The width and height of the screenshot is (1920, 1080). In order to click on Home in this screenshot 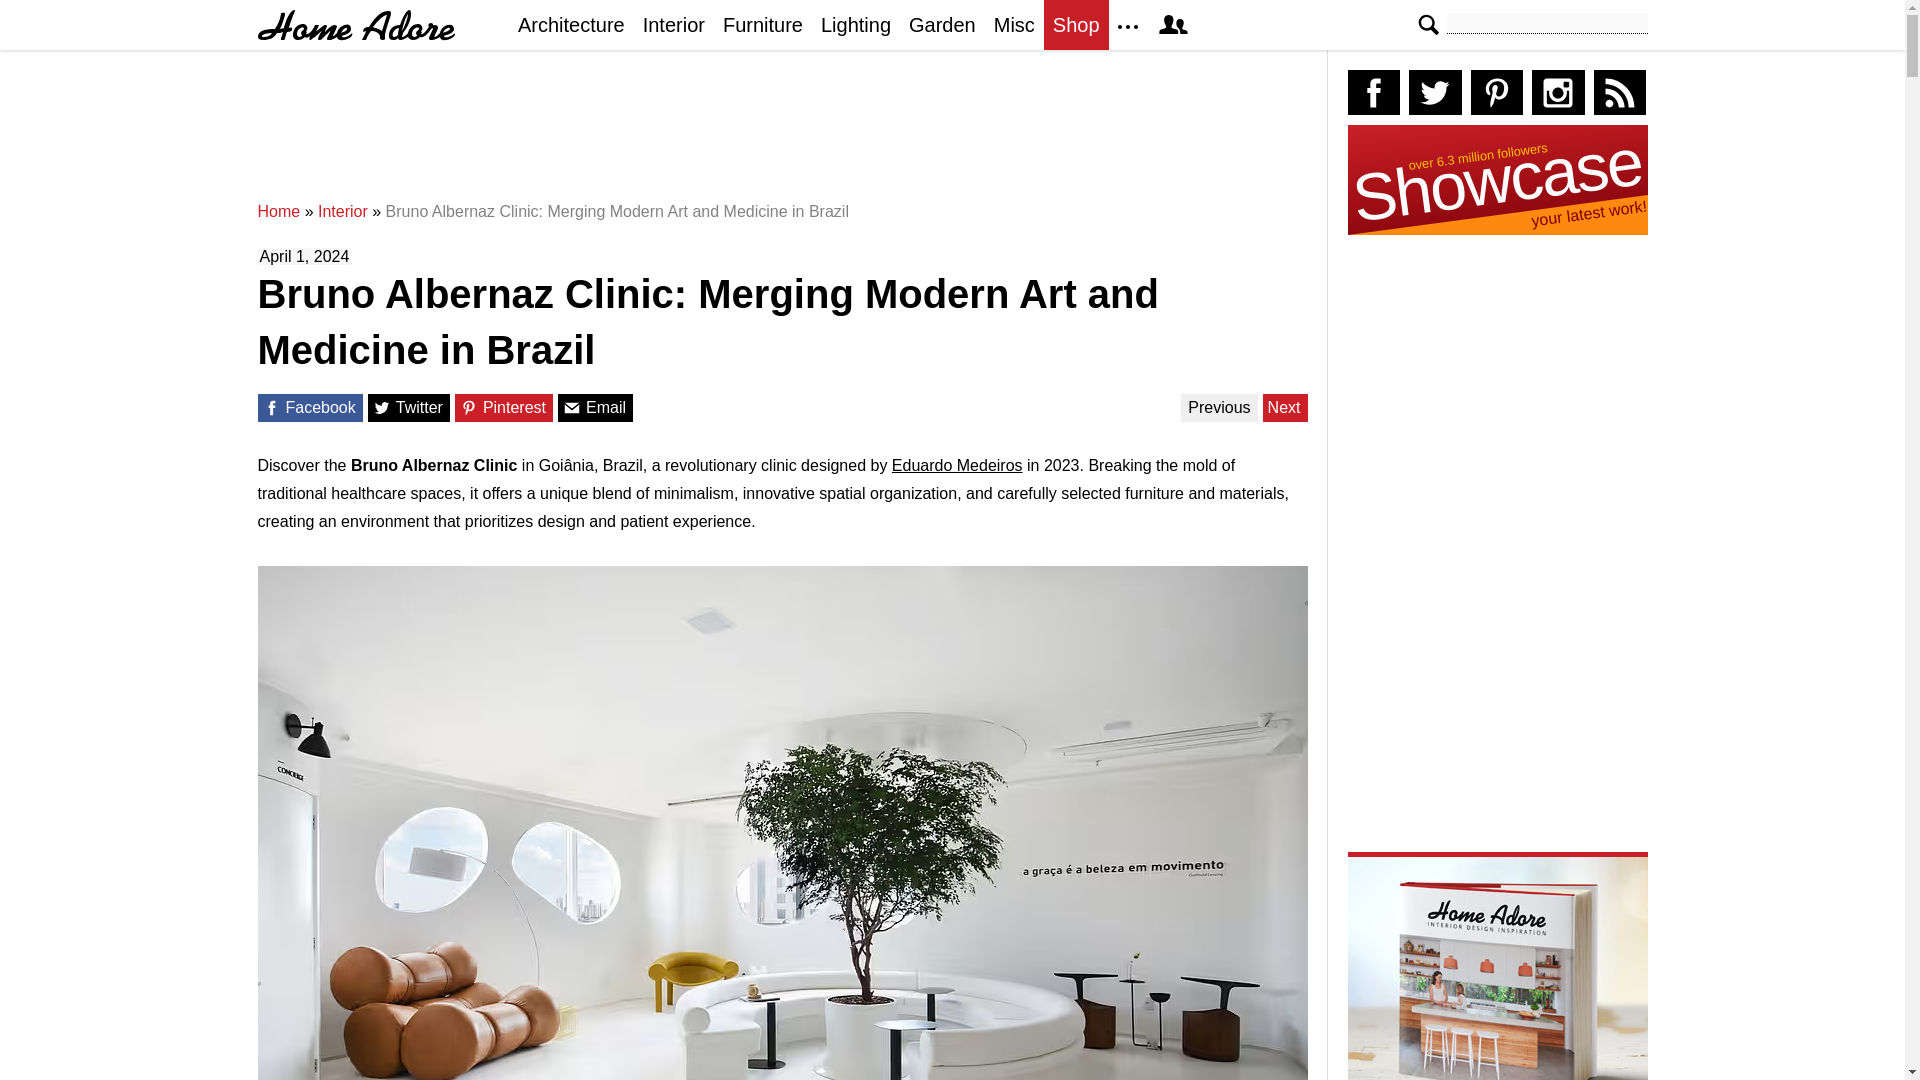, I will do `click(279, 212)`.